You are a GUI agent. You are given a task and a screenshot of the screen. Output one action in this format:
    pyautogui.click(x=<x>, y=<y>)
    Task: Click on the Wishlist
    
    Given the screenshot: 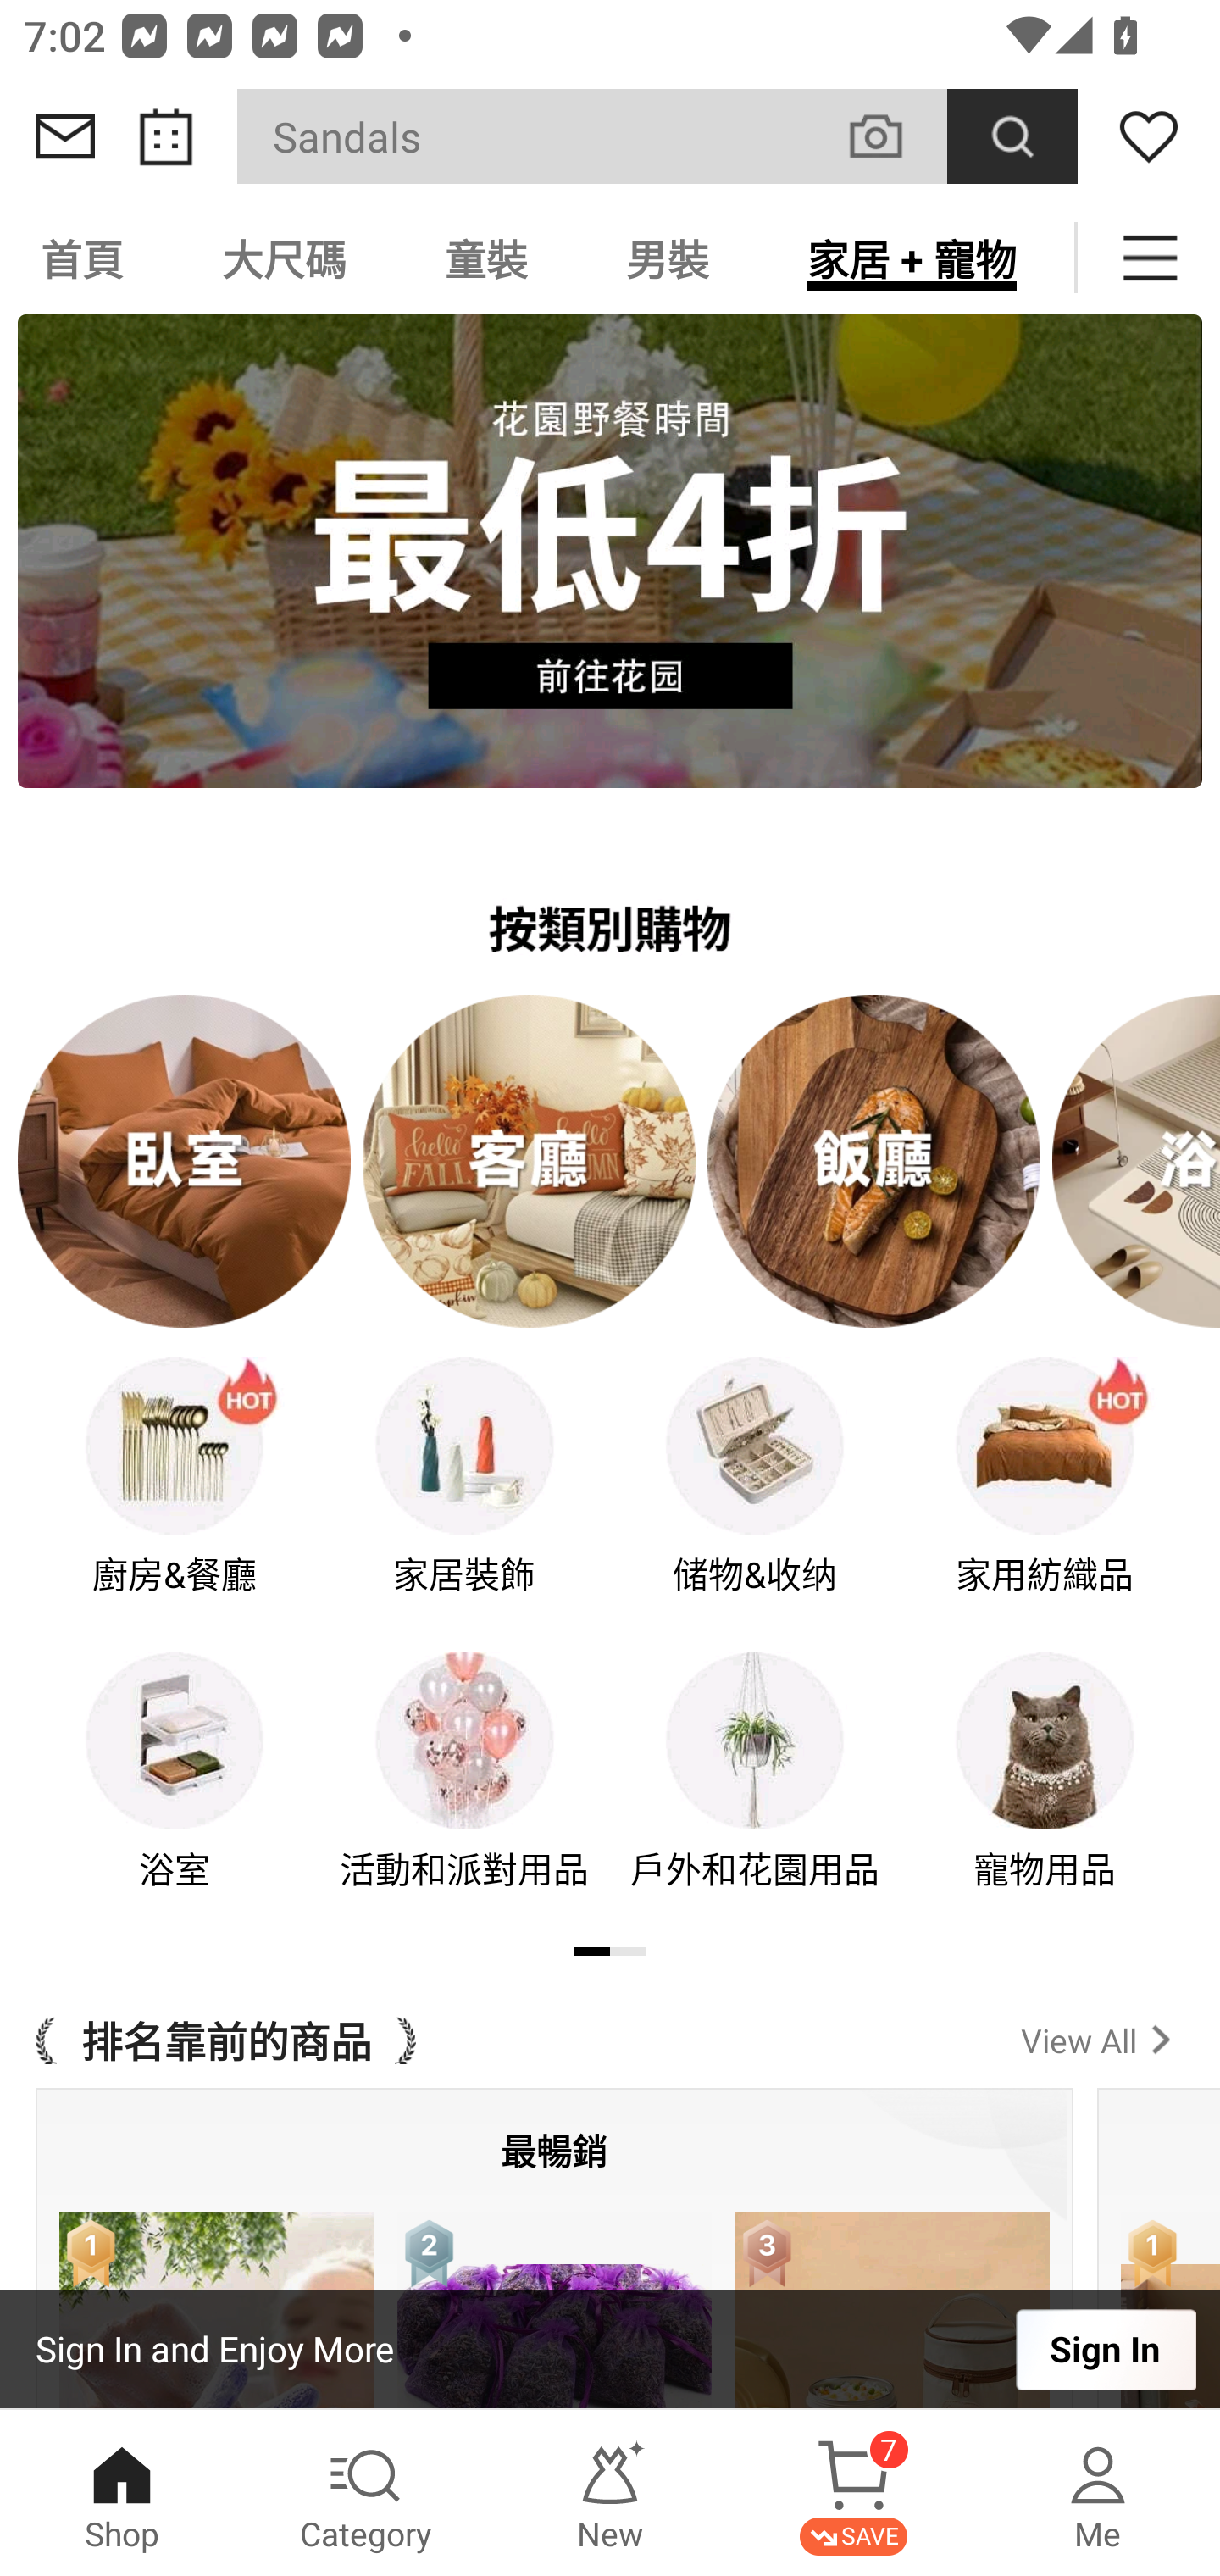 What is the action you would take?
    pyautogui.click(x=1149, y=136)
    